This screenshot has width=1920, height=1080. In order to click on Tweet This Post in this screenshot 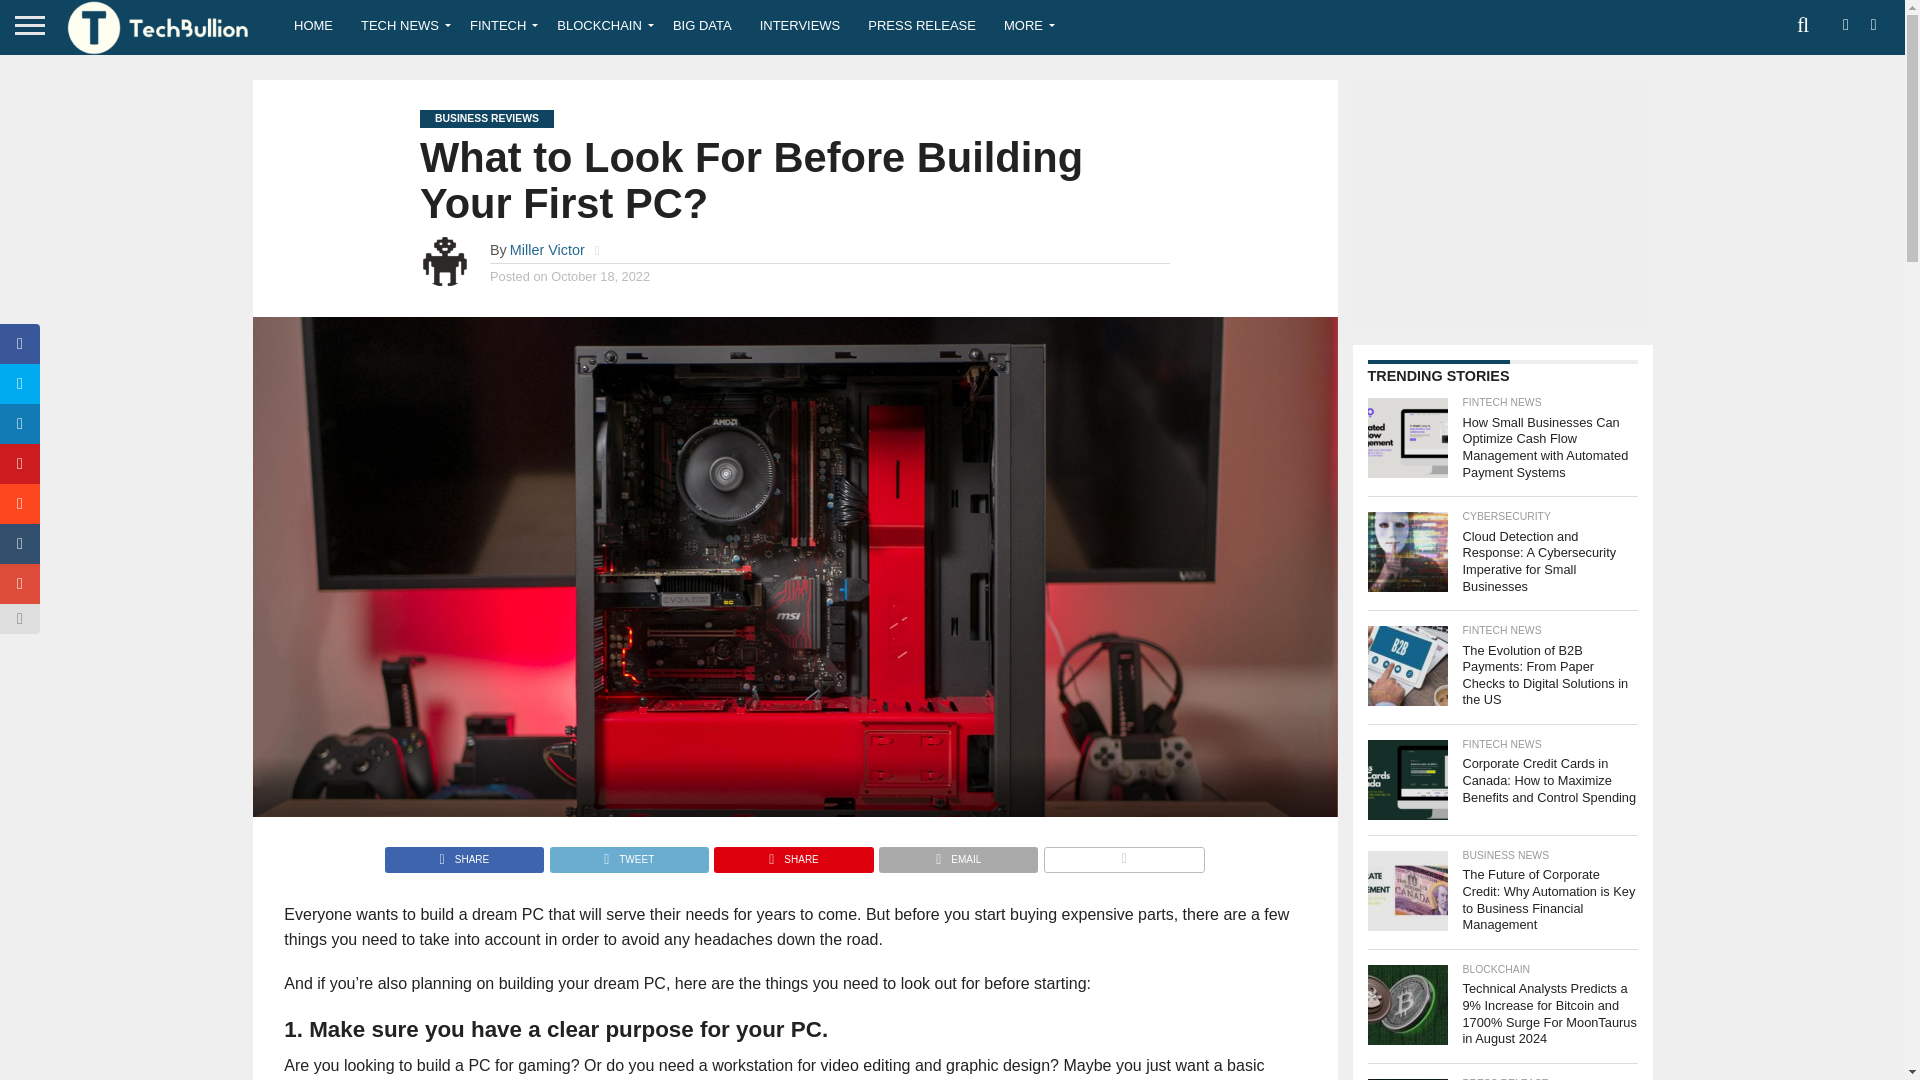, I will do `click(628, 854)`.